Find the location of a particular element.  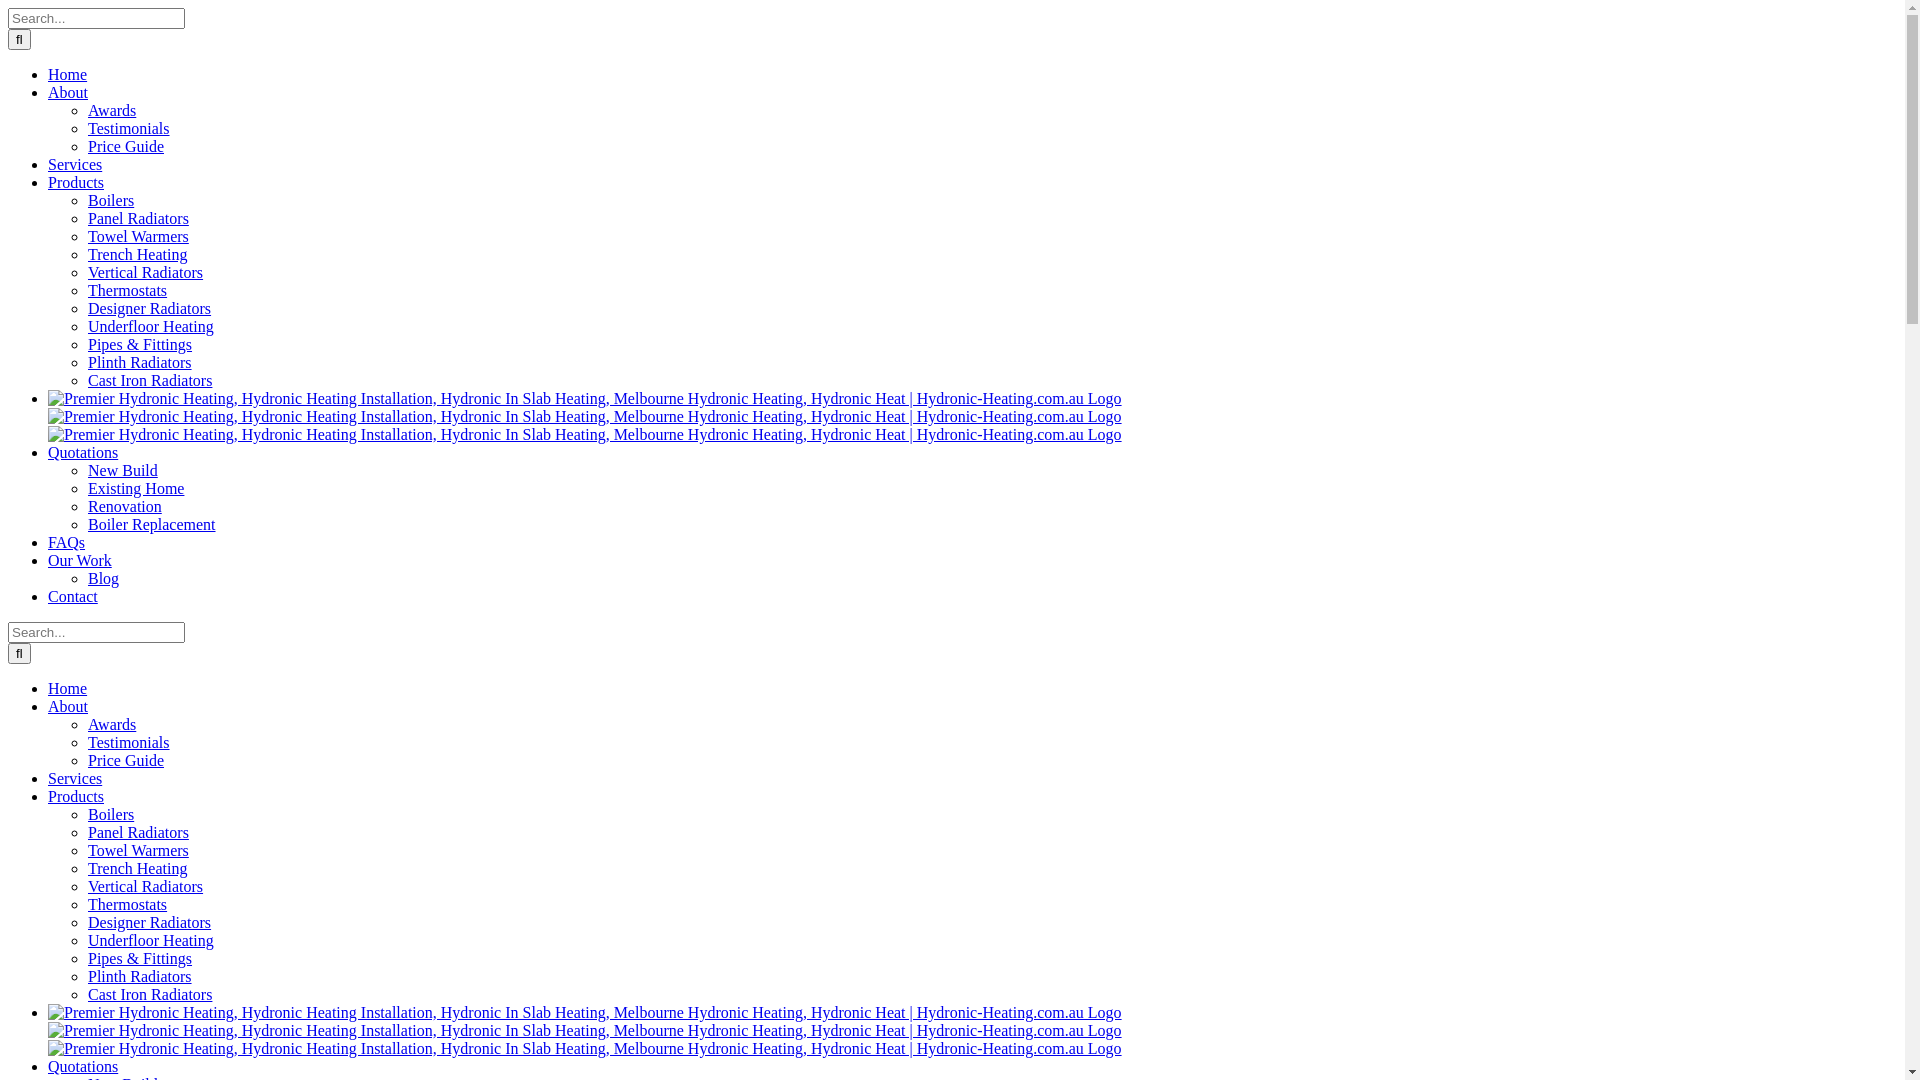

Thermostats is located at coordinates (128, 904).